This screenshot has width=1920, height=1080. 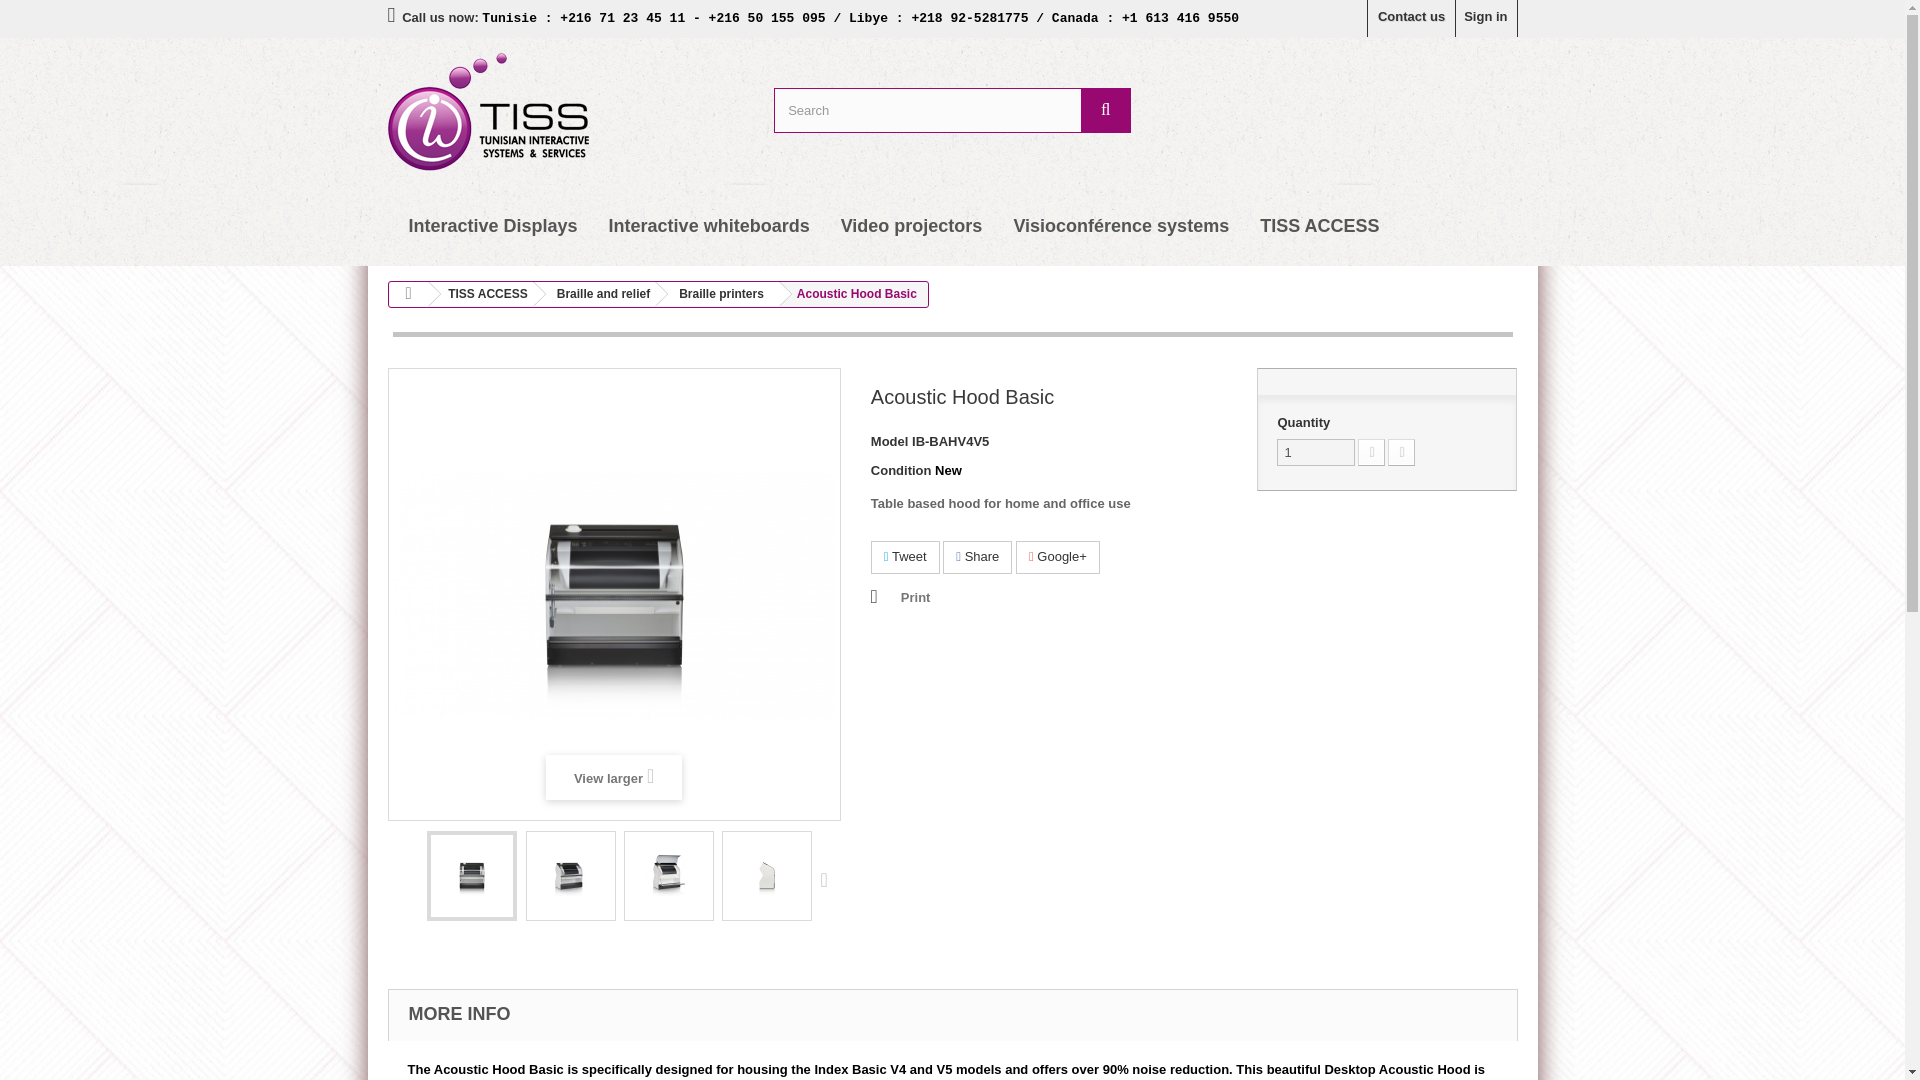 I want to click on Interactive whiteboards , so click(x=709, y=225).